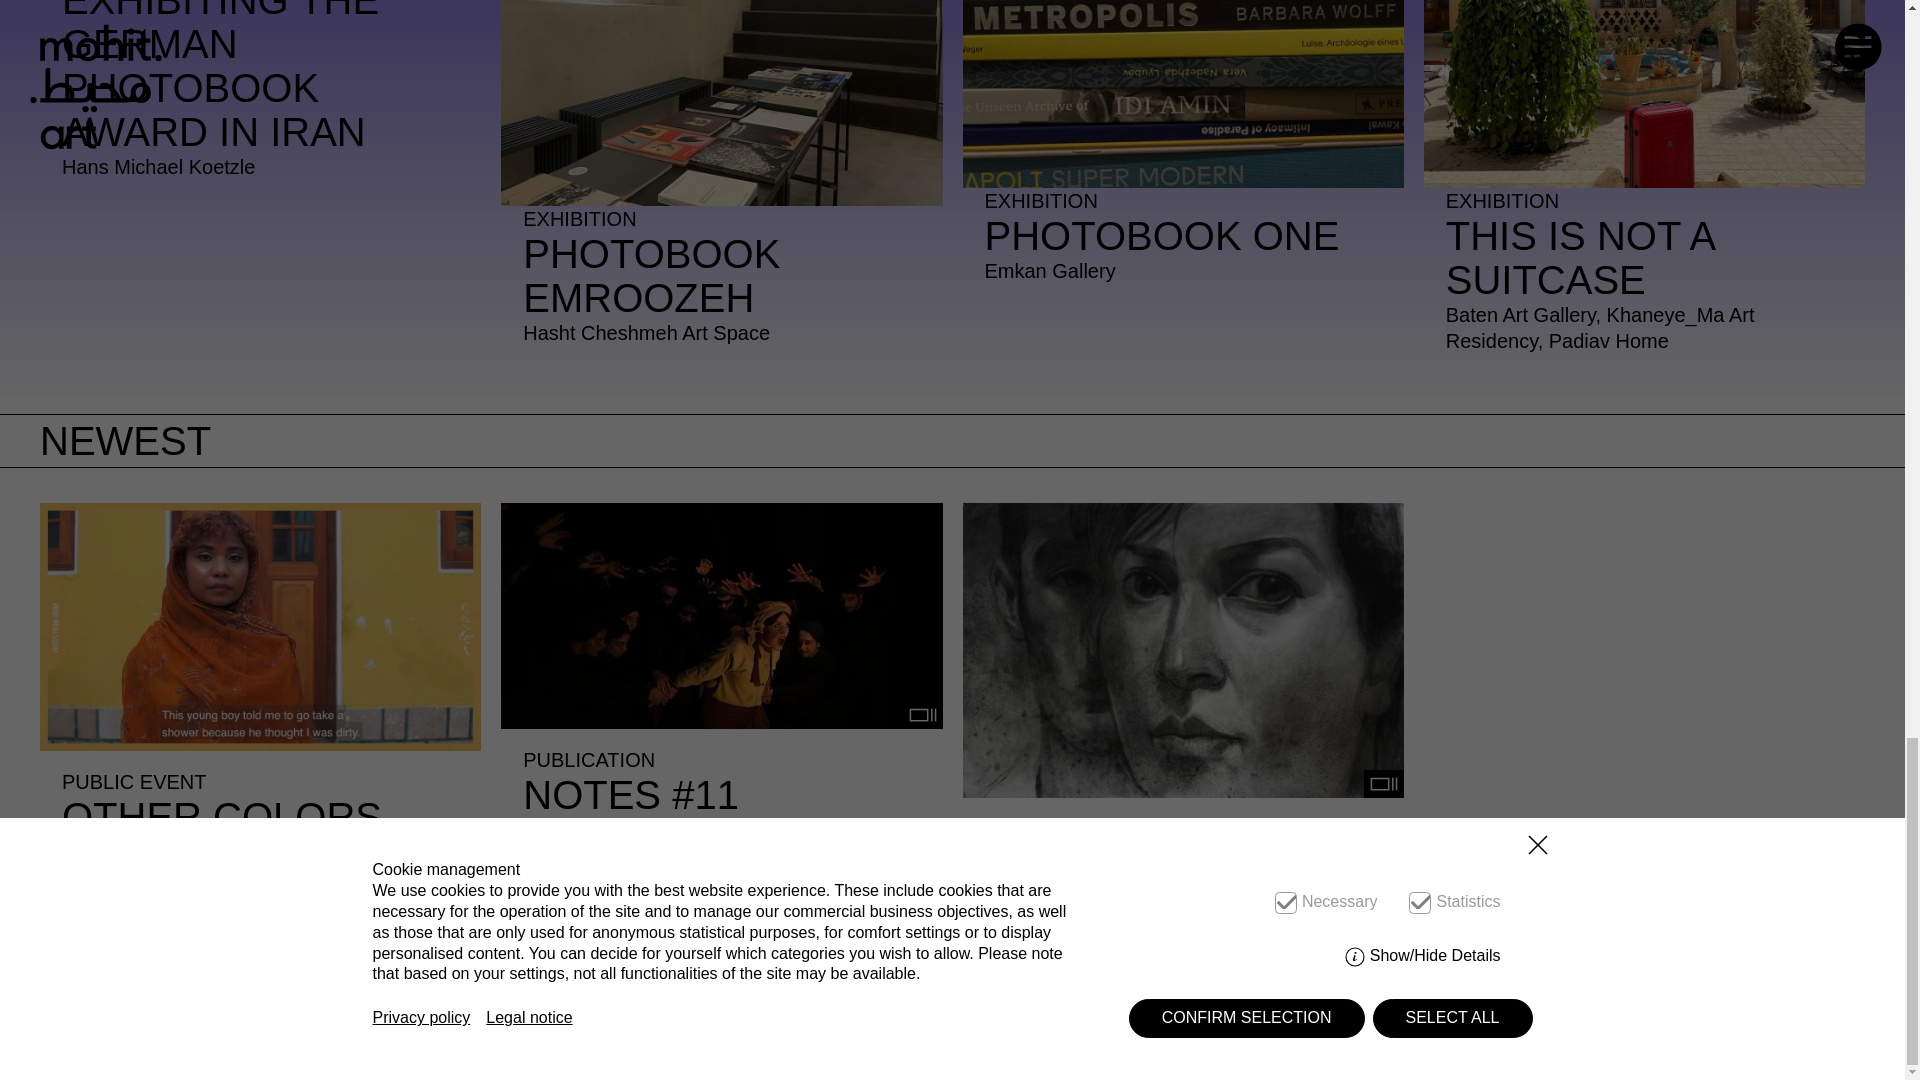 This screenshot has width=1920, height=1080. What do you see at coordinates (1644, 186) in the screenshot?
I see `SHARE` at bounding box center [1644, 186].